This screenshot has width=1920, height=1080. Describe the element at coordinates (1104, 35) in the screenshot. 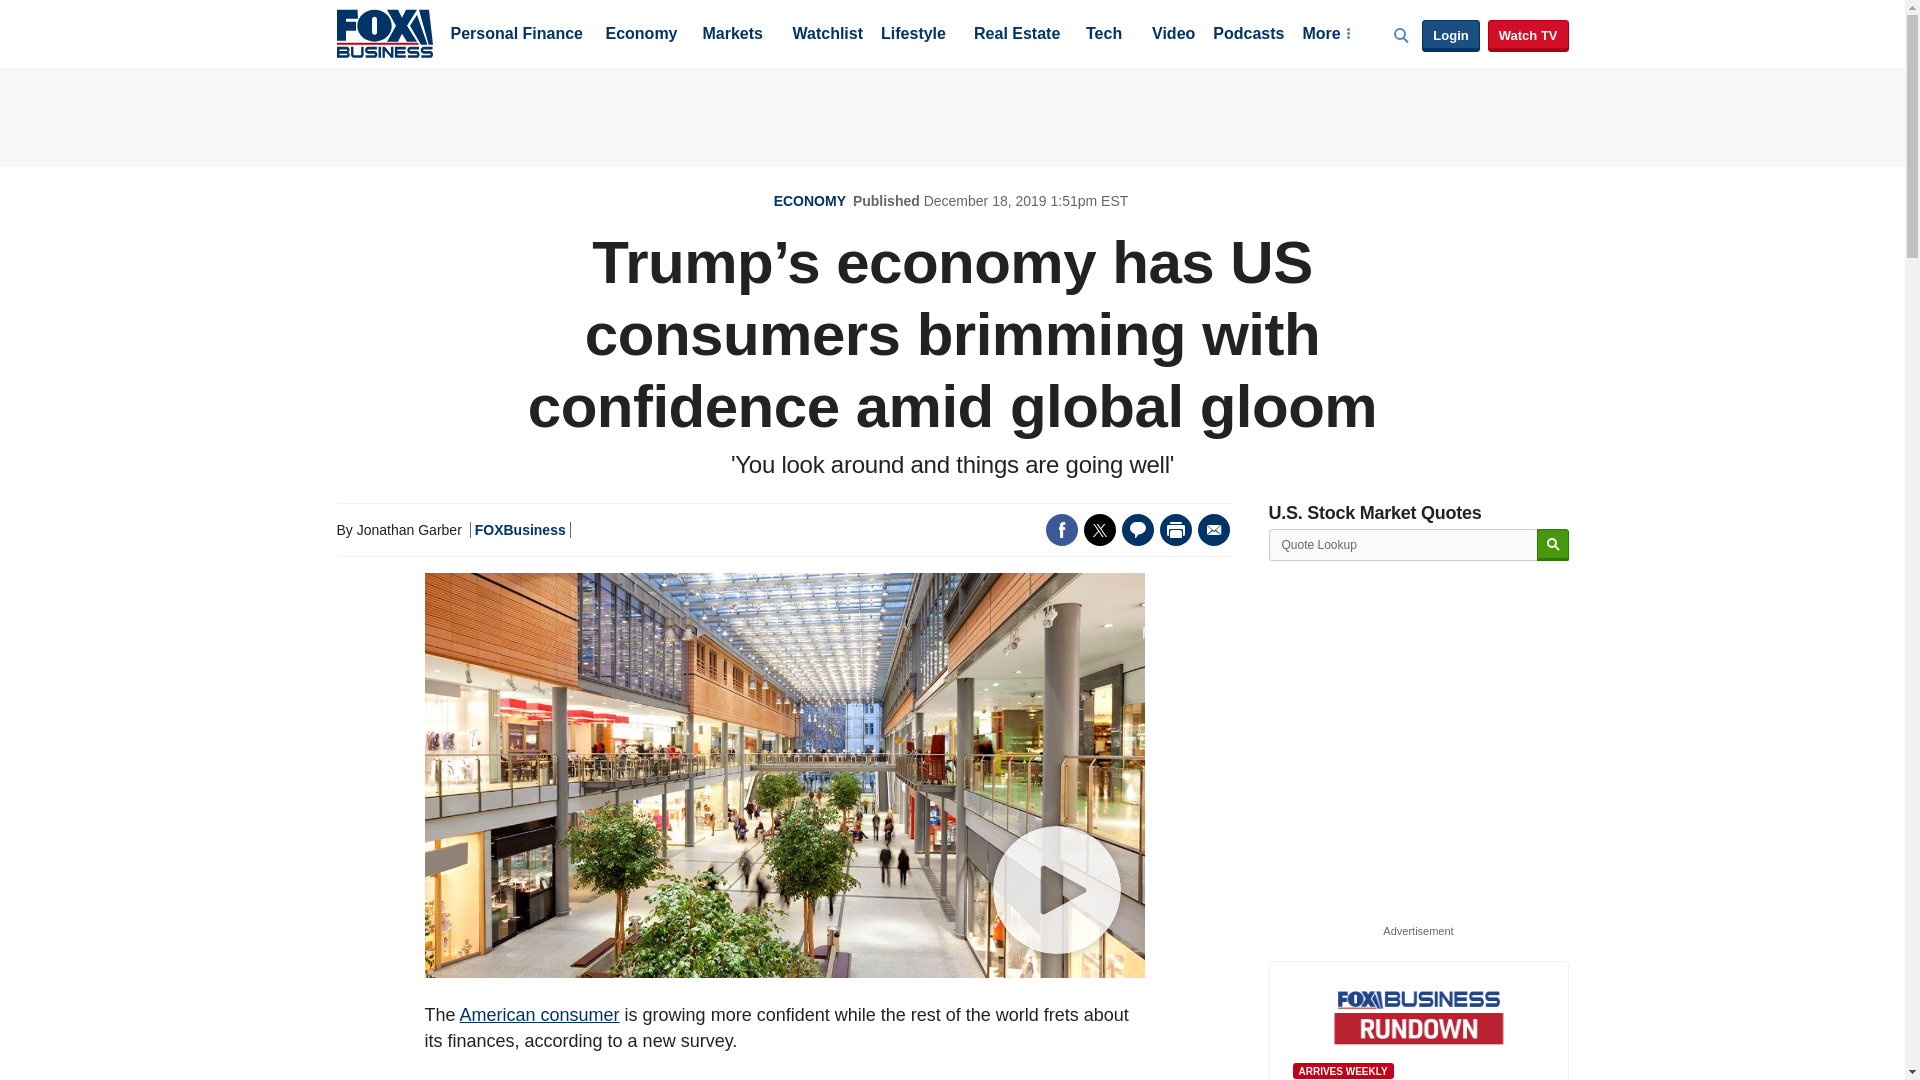

I see `Tech` at that location.